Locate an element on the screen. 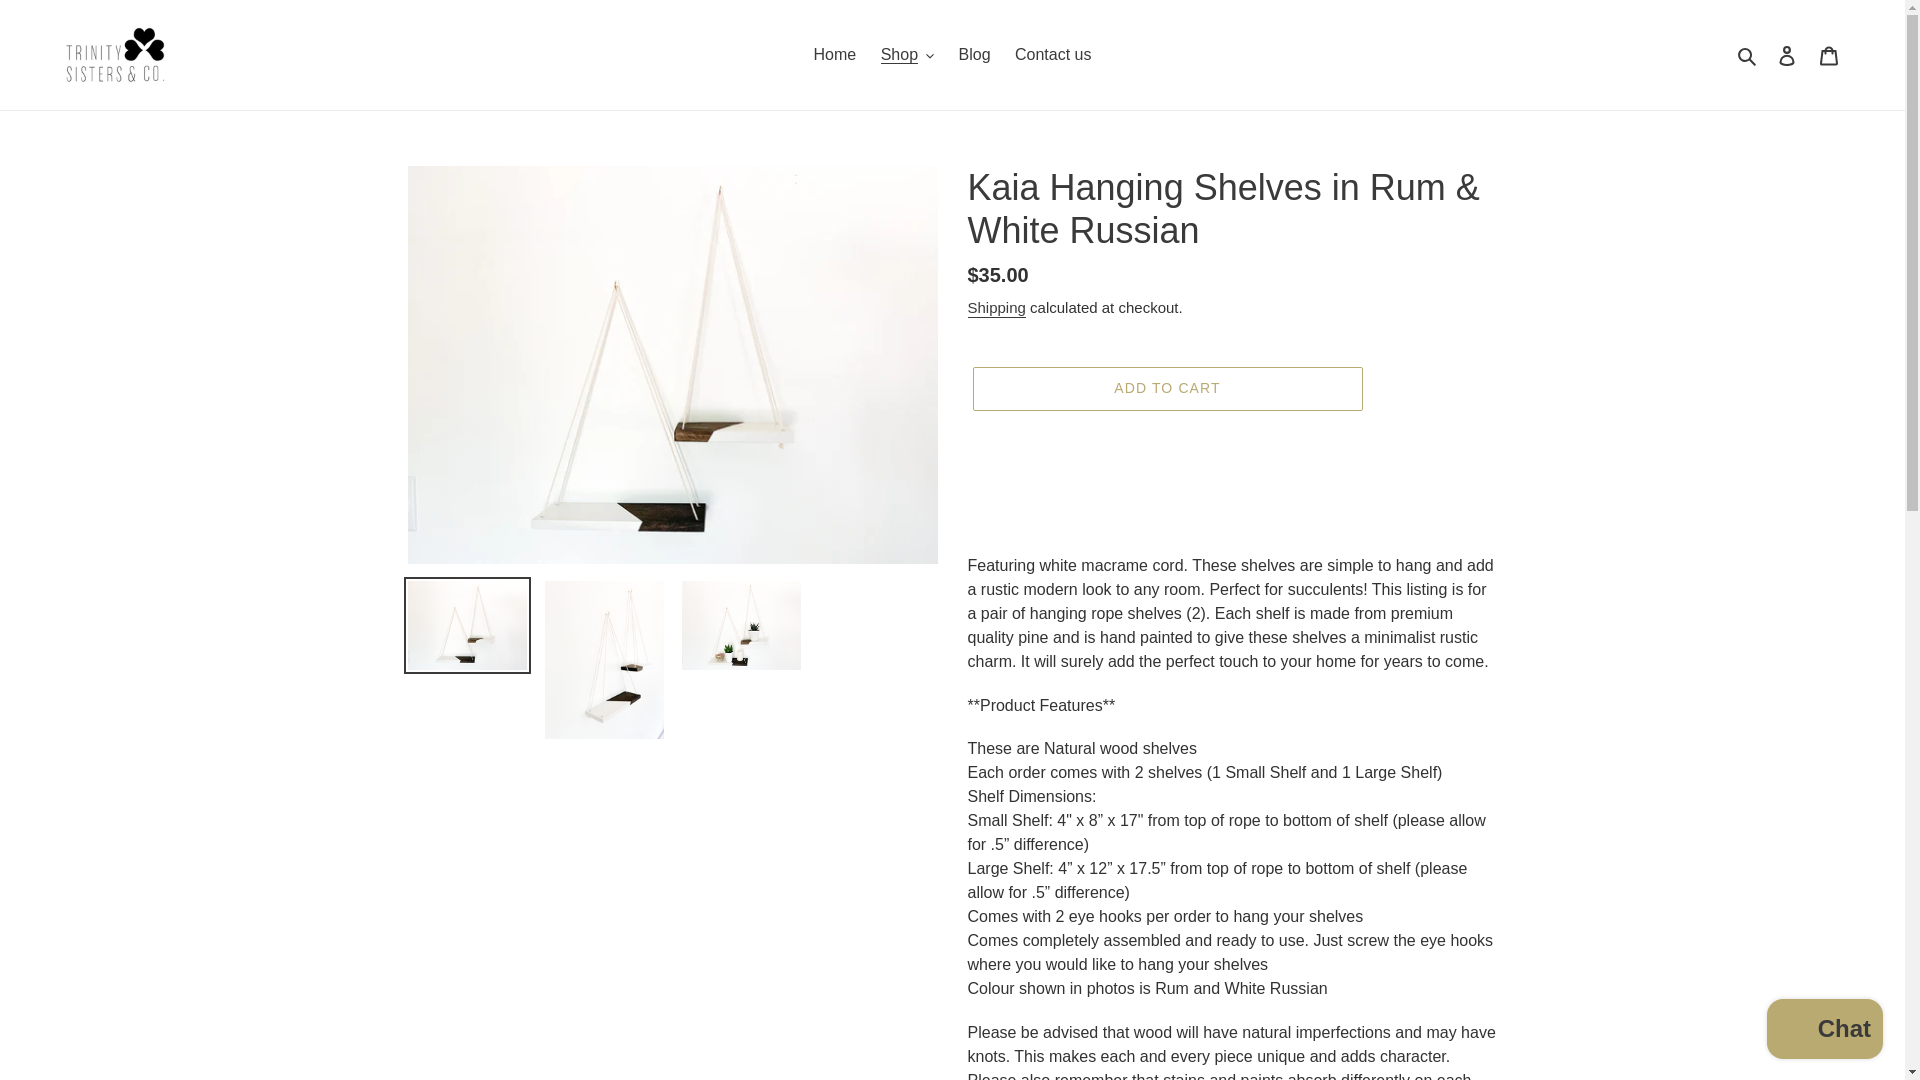 The height and width of the screenshot is (1080, 1920). Search is located at coordinates (1748, 55).